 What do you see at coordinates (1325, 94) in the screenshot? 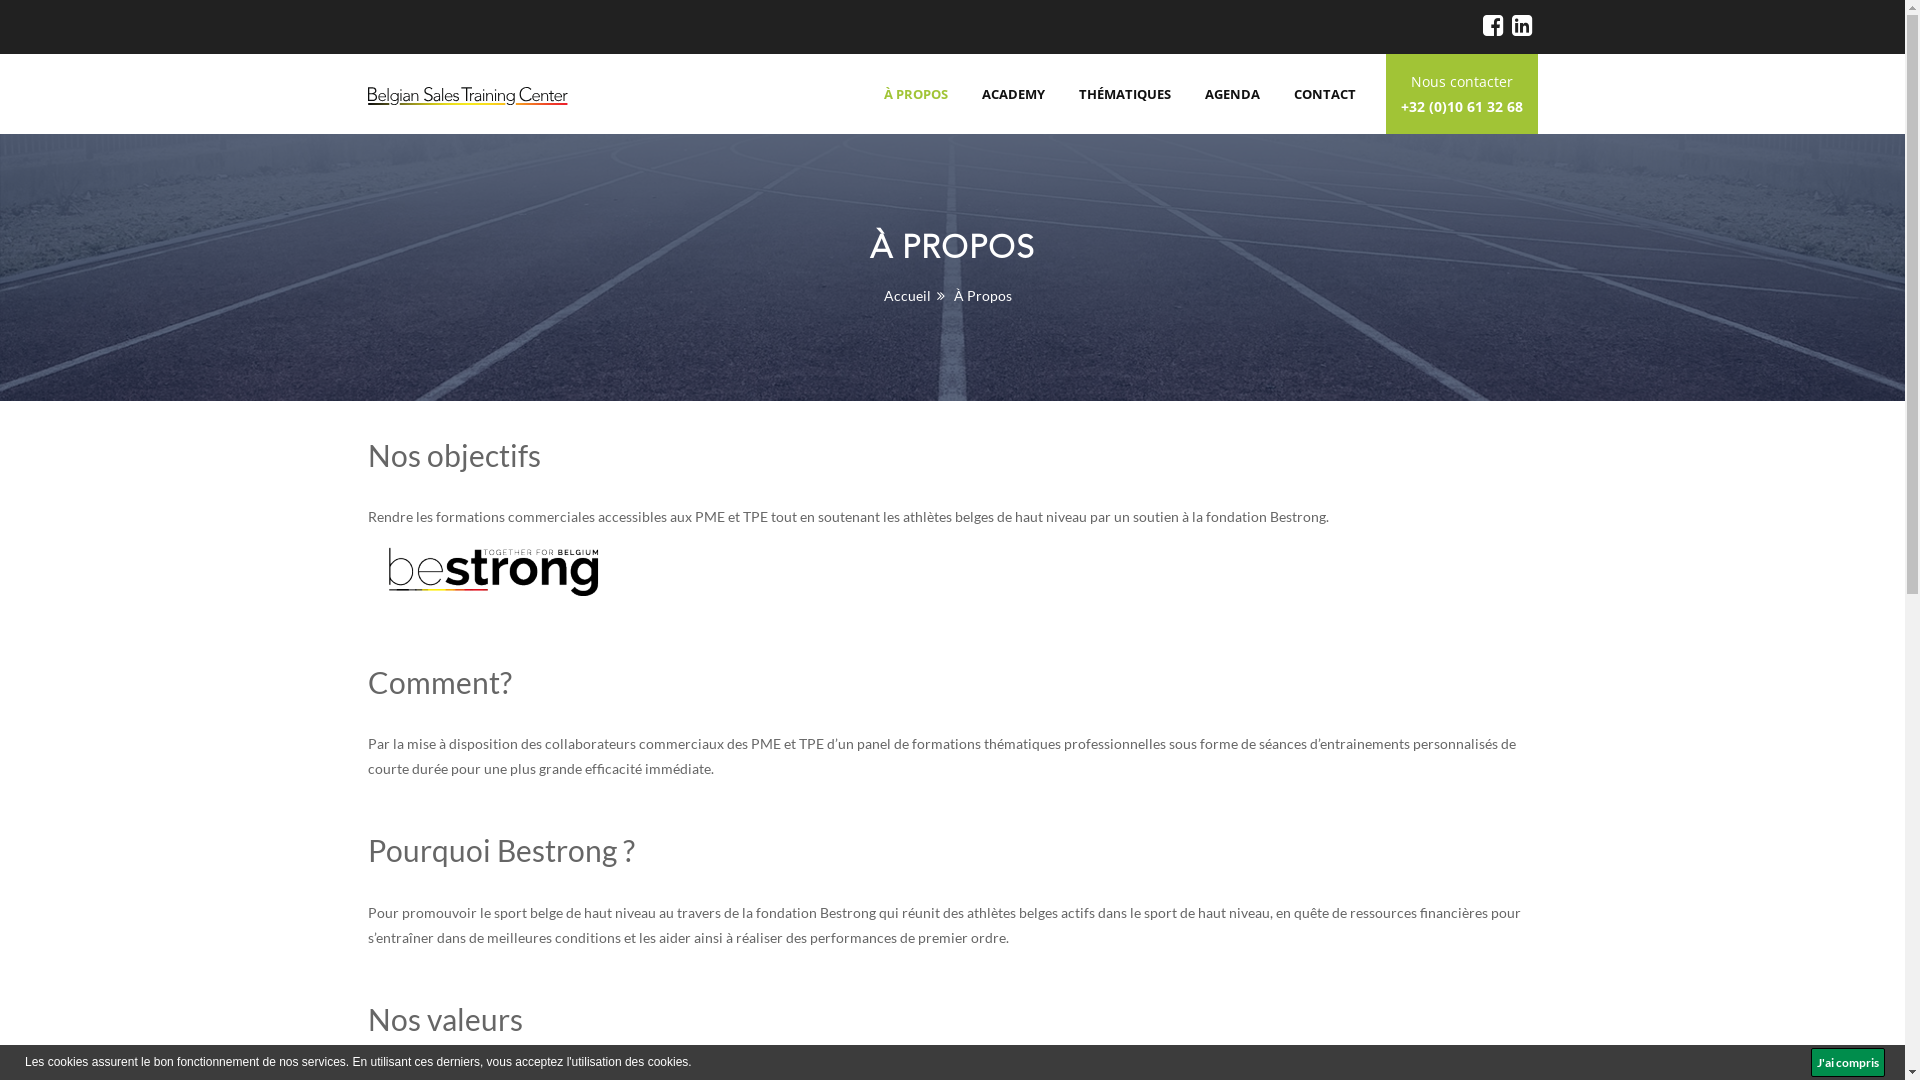
I see `CONTACT` at bounding box center [1325, 94].